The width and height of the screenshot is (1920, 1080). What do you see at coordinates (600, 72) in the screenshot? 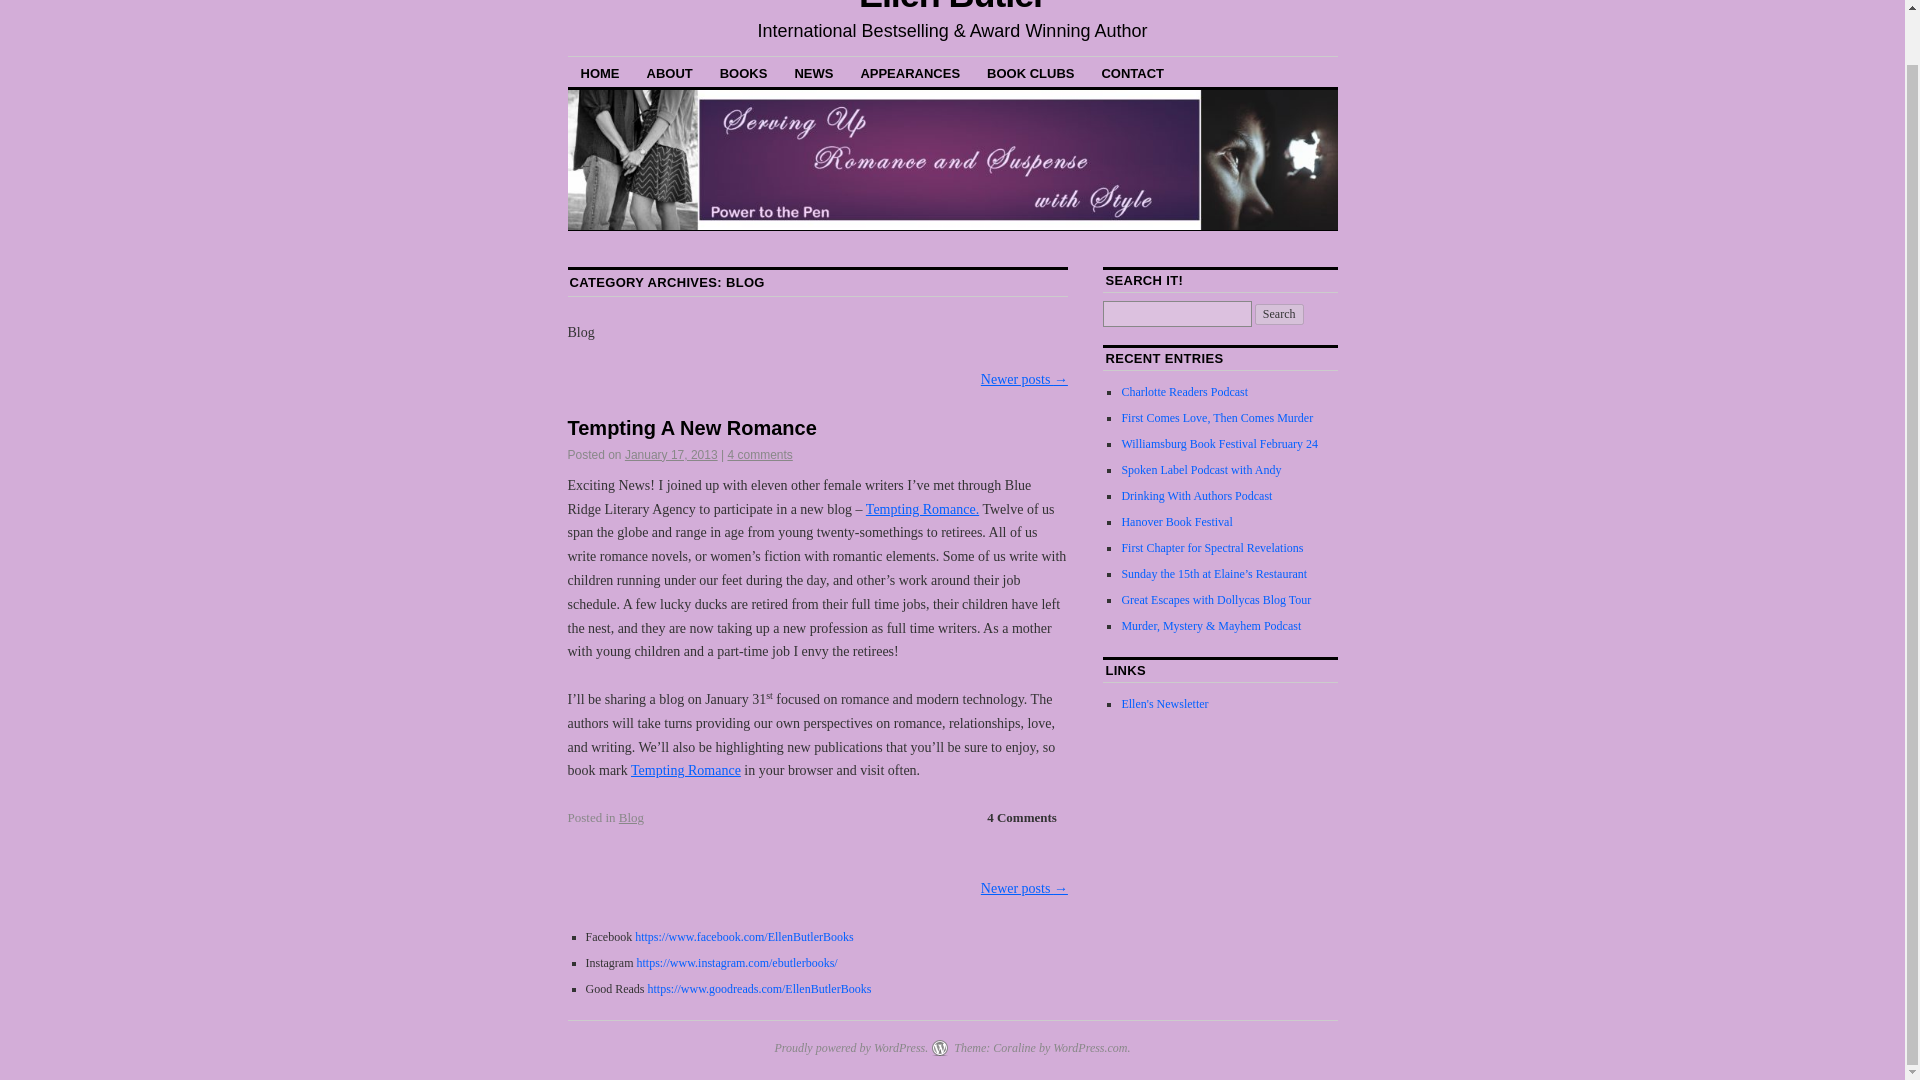
I see `HOME` at bounding box center [600, 72].